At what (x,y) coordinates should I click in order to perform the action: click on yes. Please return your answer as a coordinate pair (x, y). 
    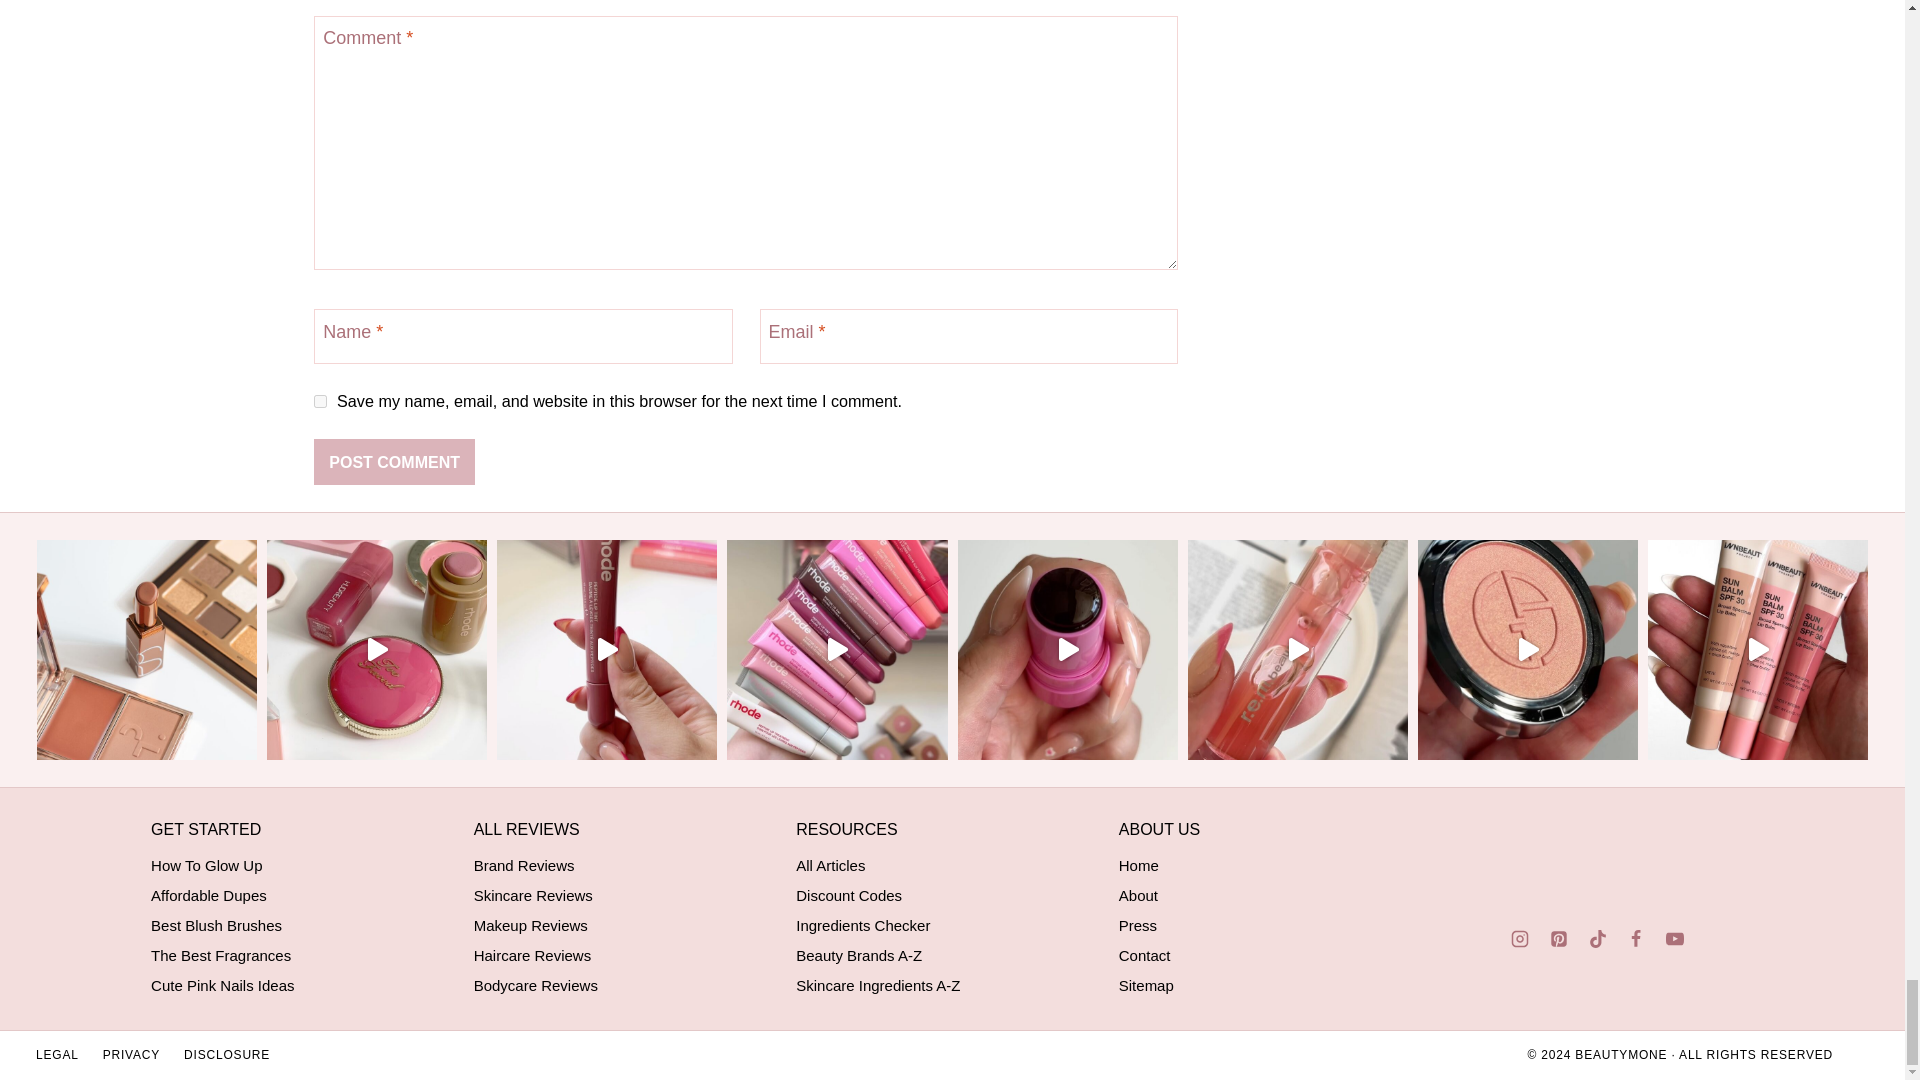
    Looking at the image, I should click on (320, 402).